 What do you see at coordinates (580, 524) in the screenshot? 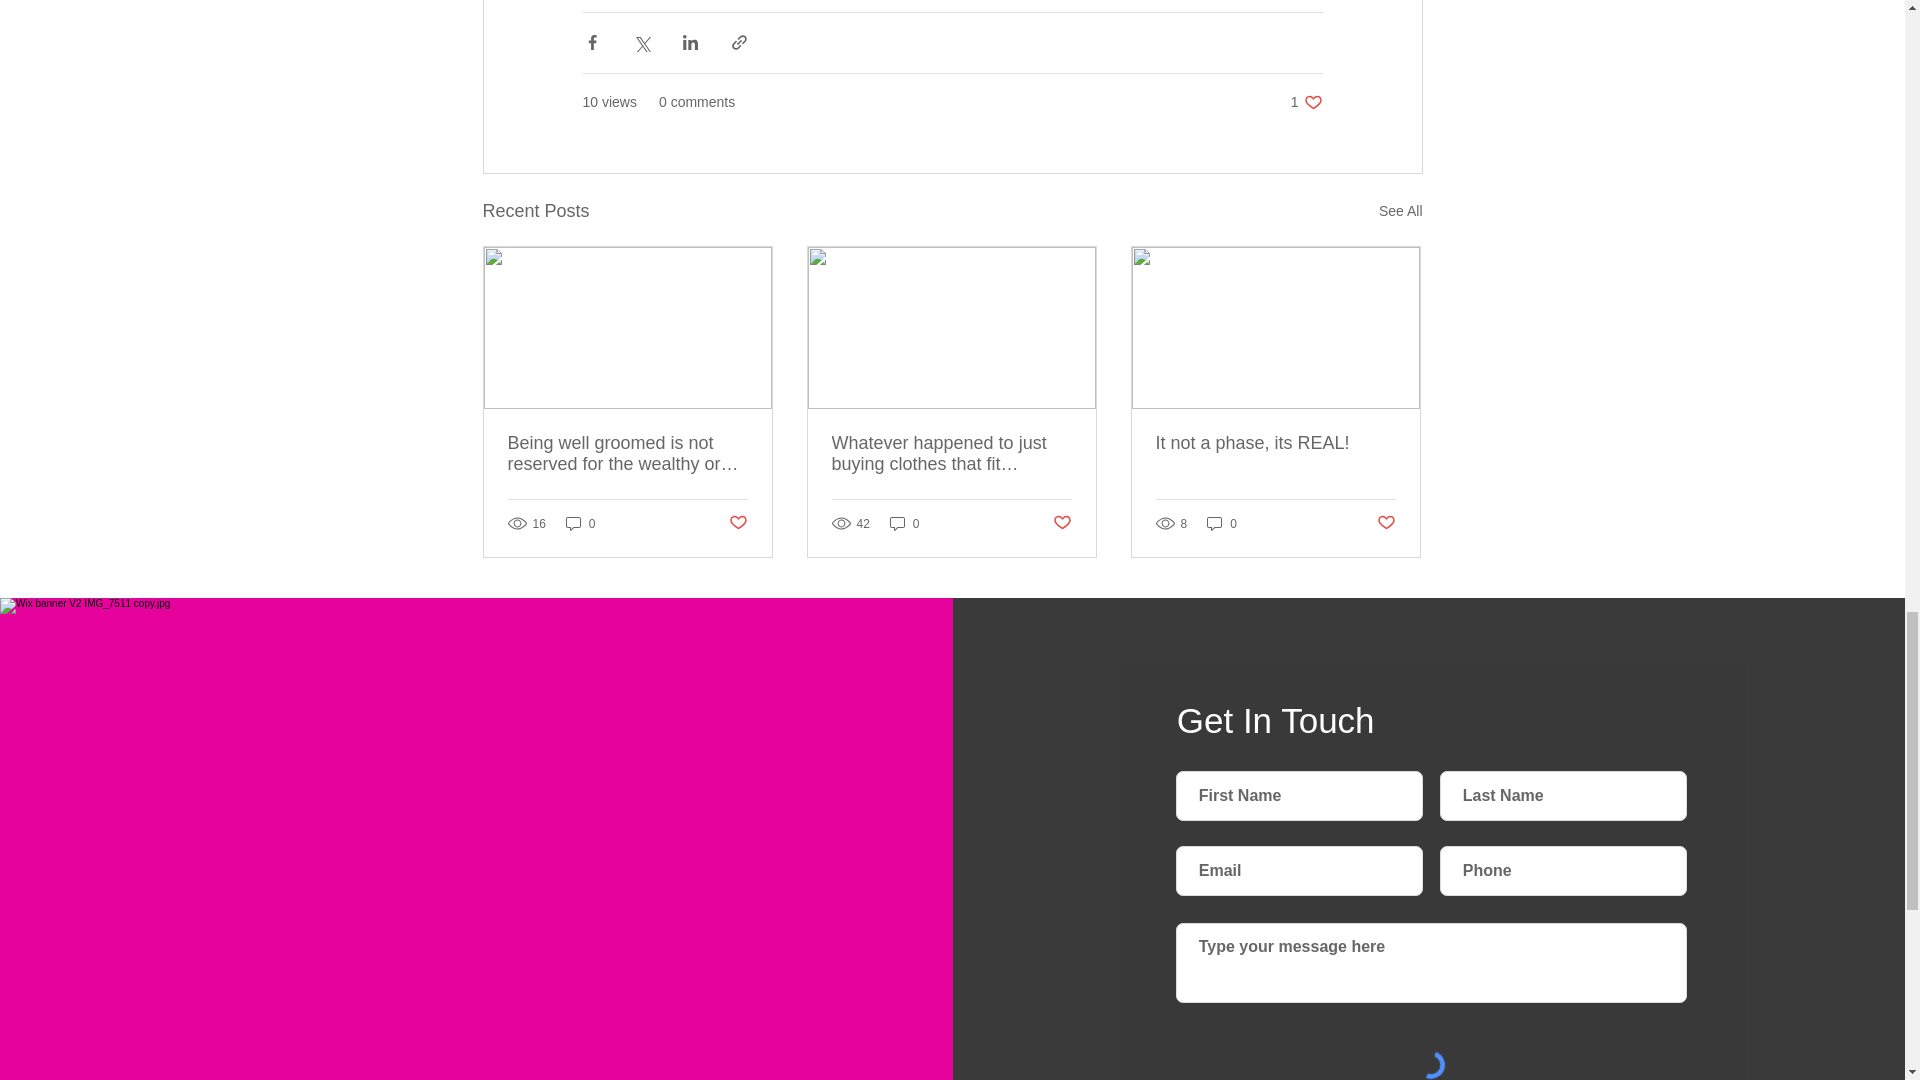
I see `0` at bounding box center [580, 524].